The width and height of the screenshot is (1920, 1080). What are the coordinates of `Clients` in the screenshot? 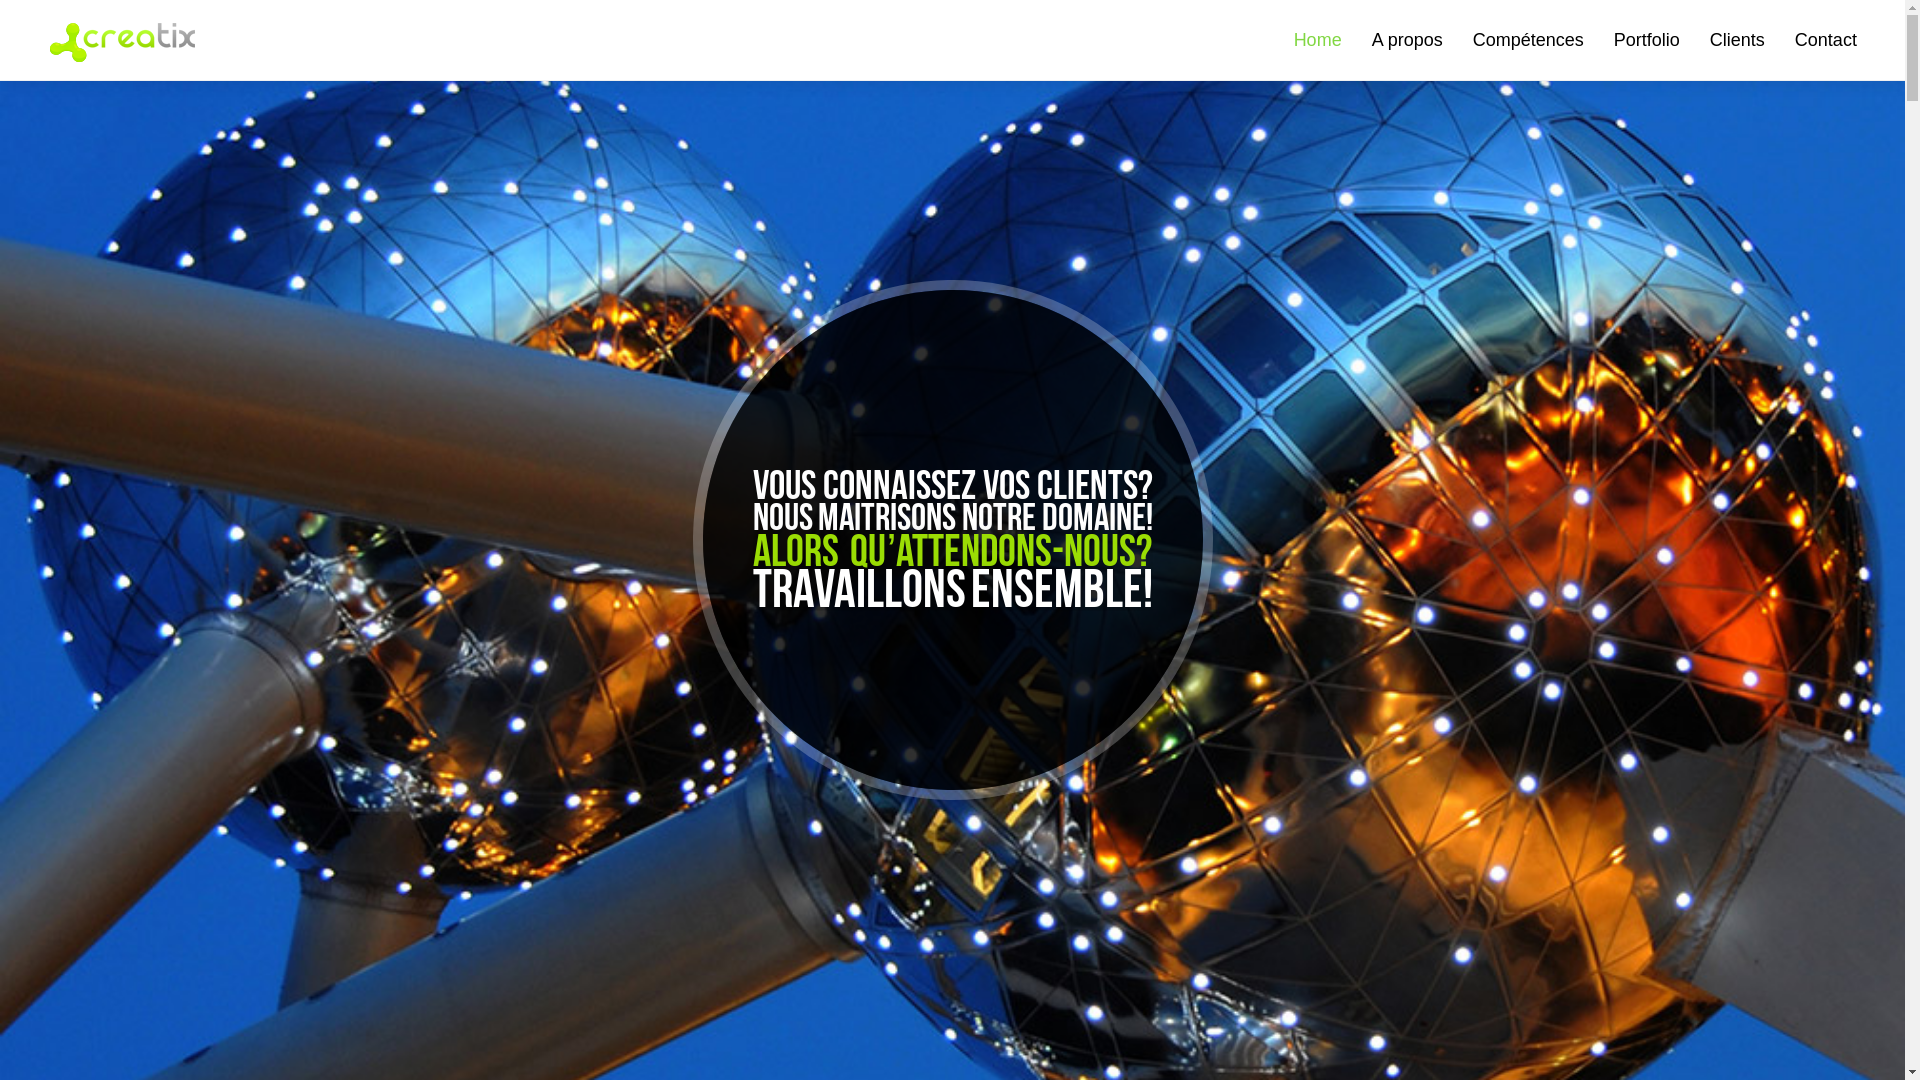 It's located at (1738, 40).